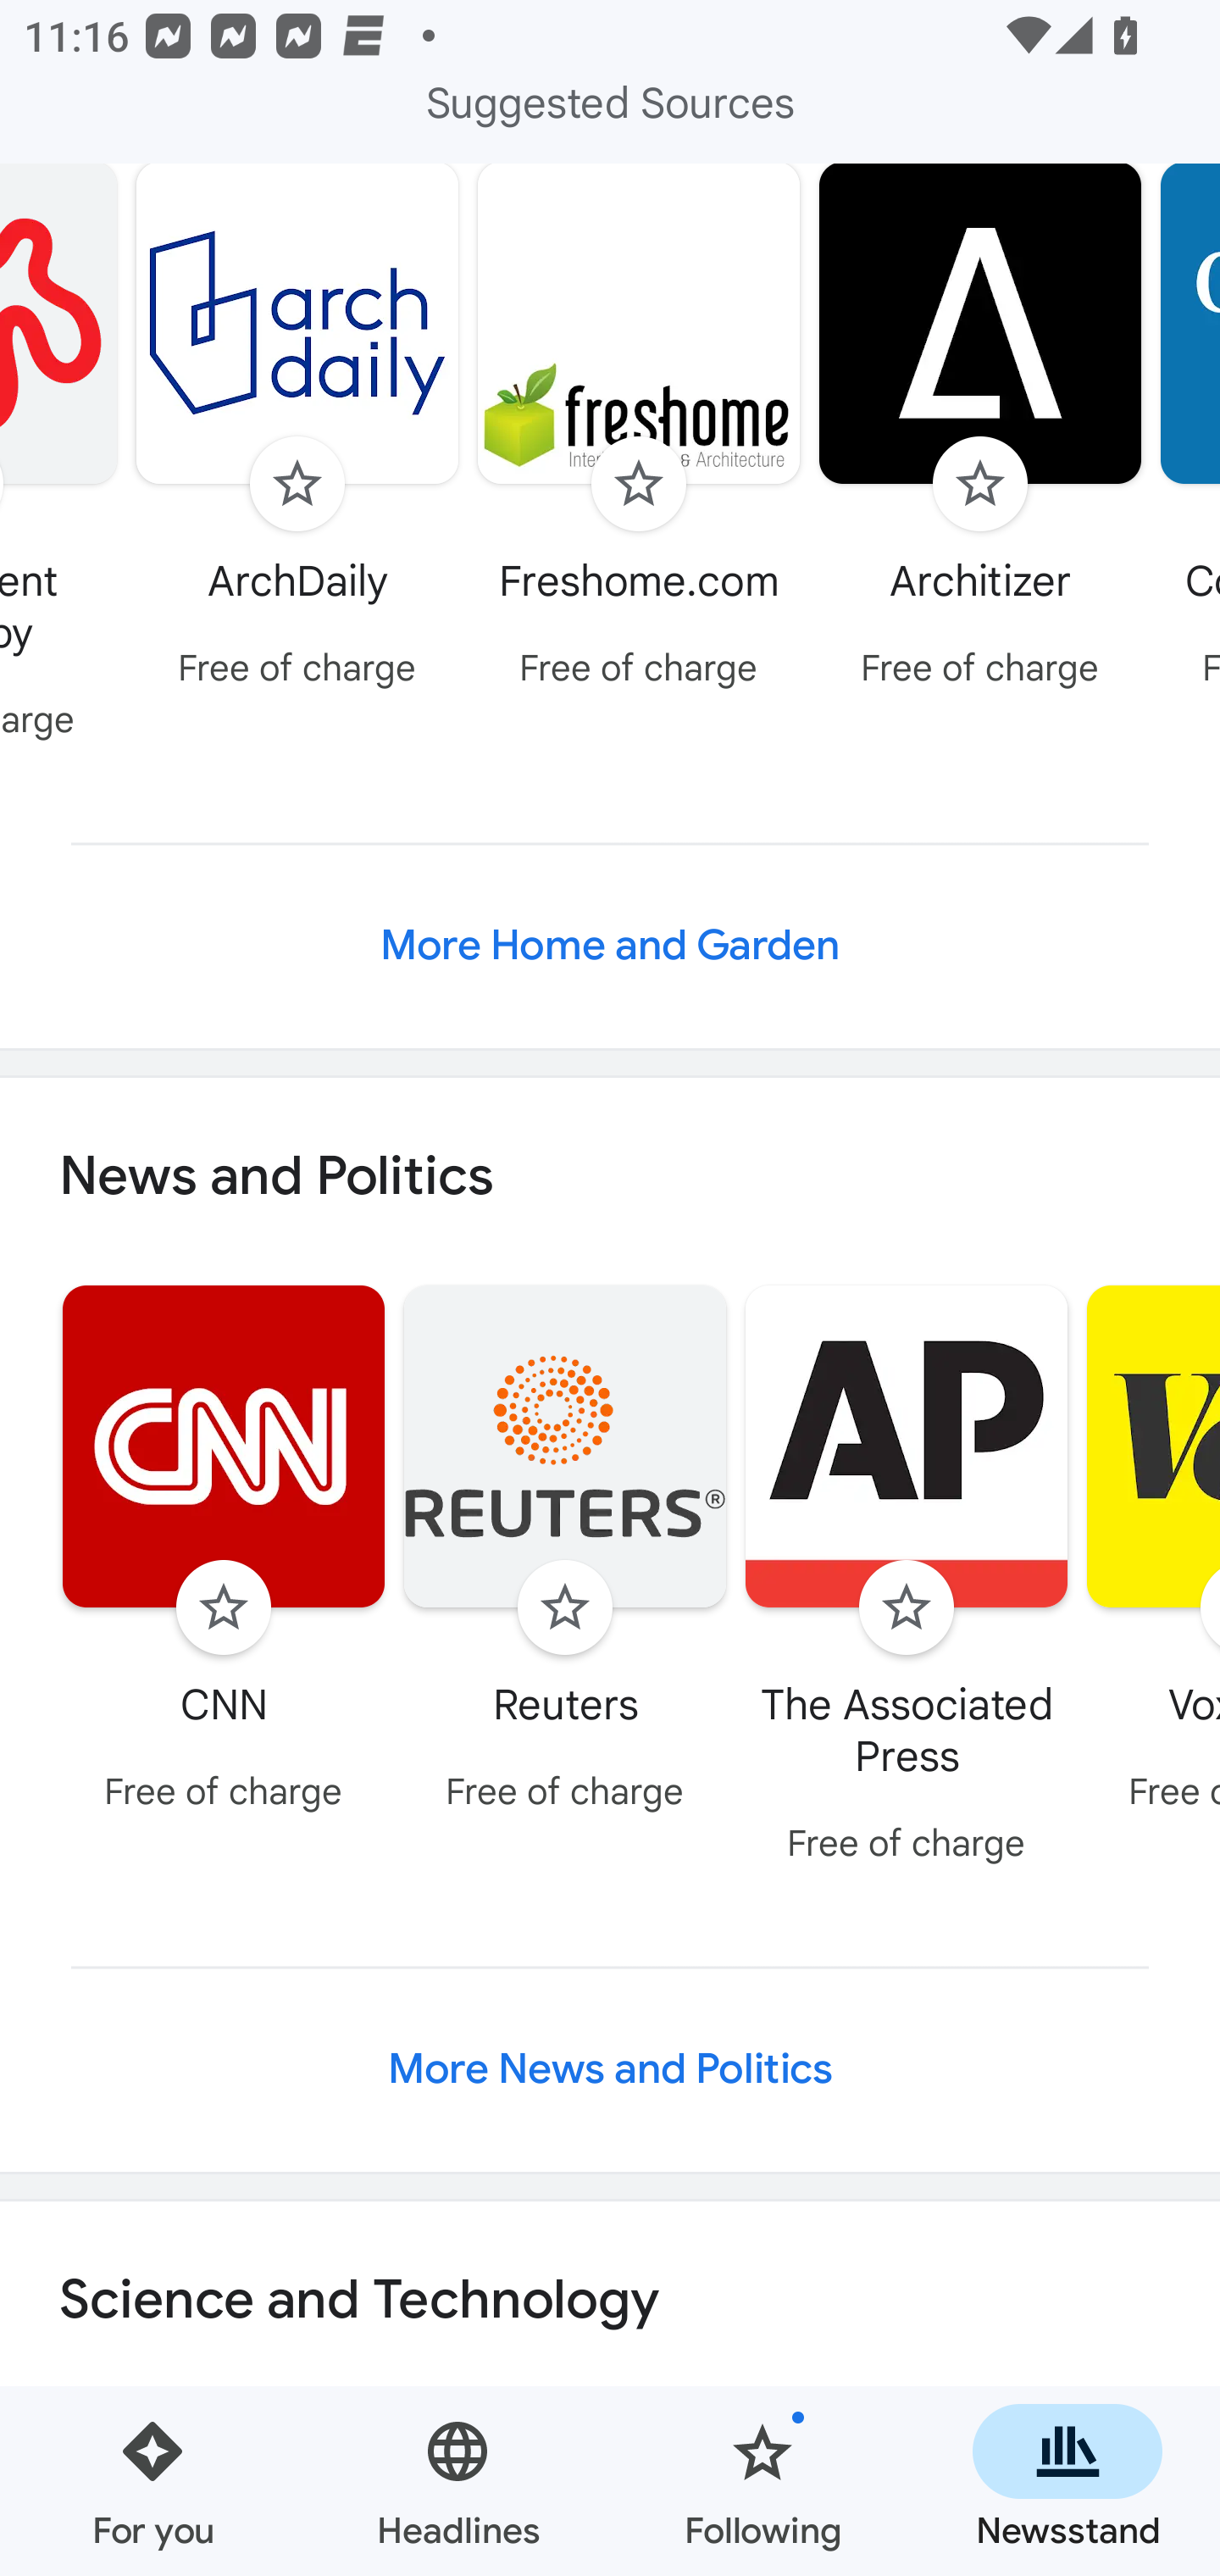 The height and width of the screenshot is (2576, 1220). What do you see at coordinates (639, 483) in the screenshot?
I see `Follow` at bounding box center [639, 483].